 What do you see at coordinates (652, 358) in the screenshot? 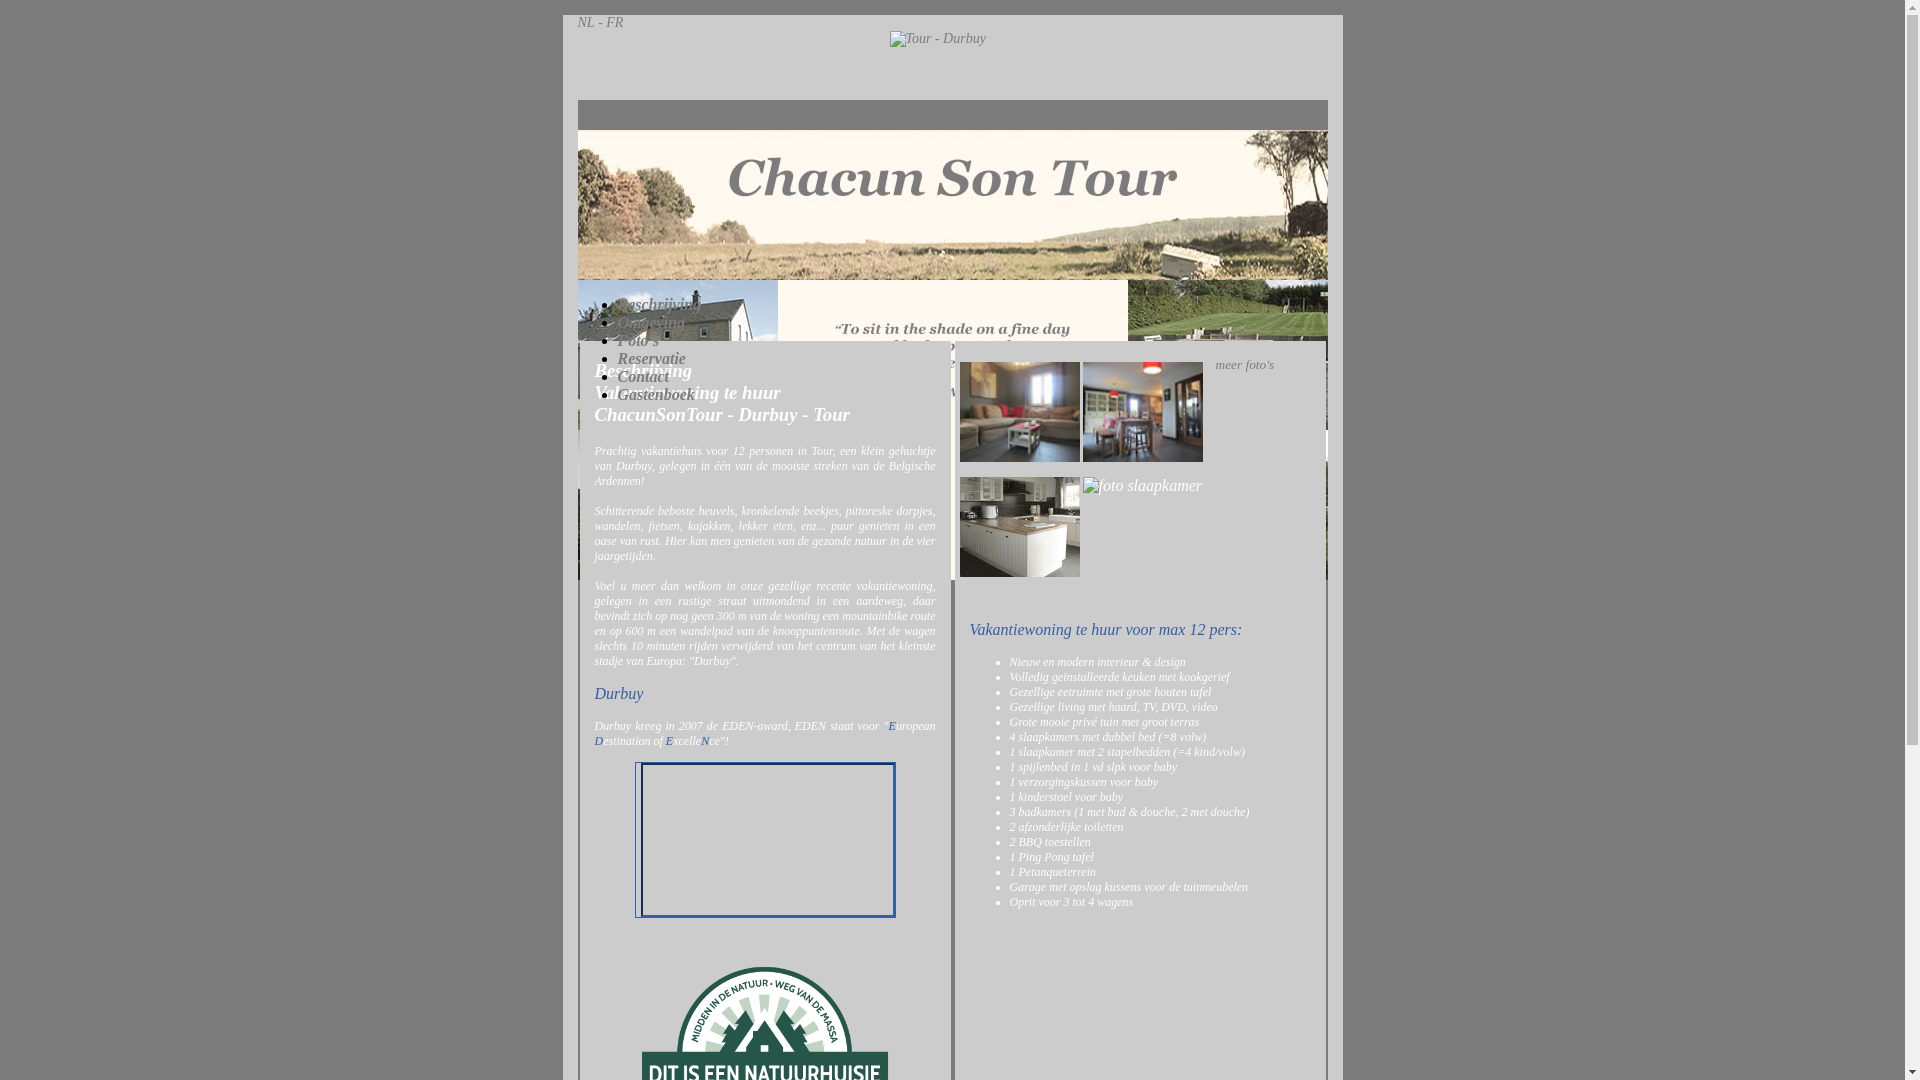
I see `Reservatie` at bounding box center [652, 358].